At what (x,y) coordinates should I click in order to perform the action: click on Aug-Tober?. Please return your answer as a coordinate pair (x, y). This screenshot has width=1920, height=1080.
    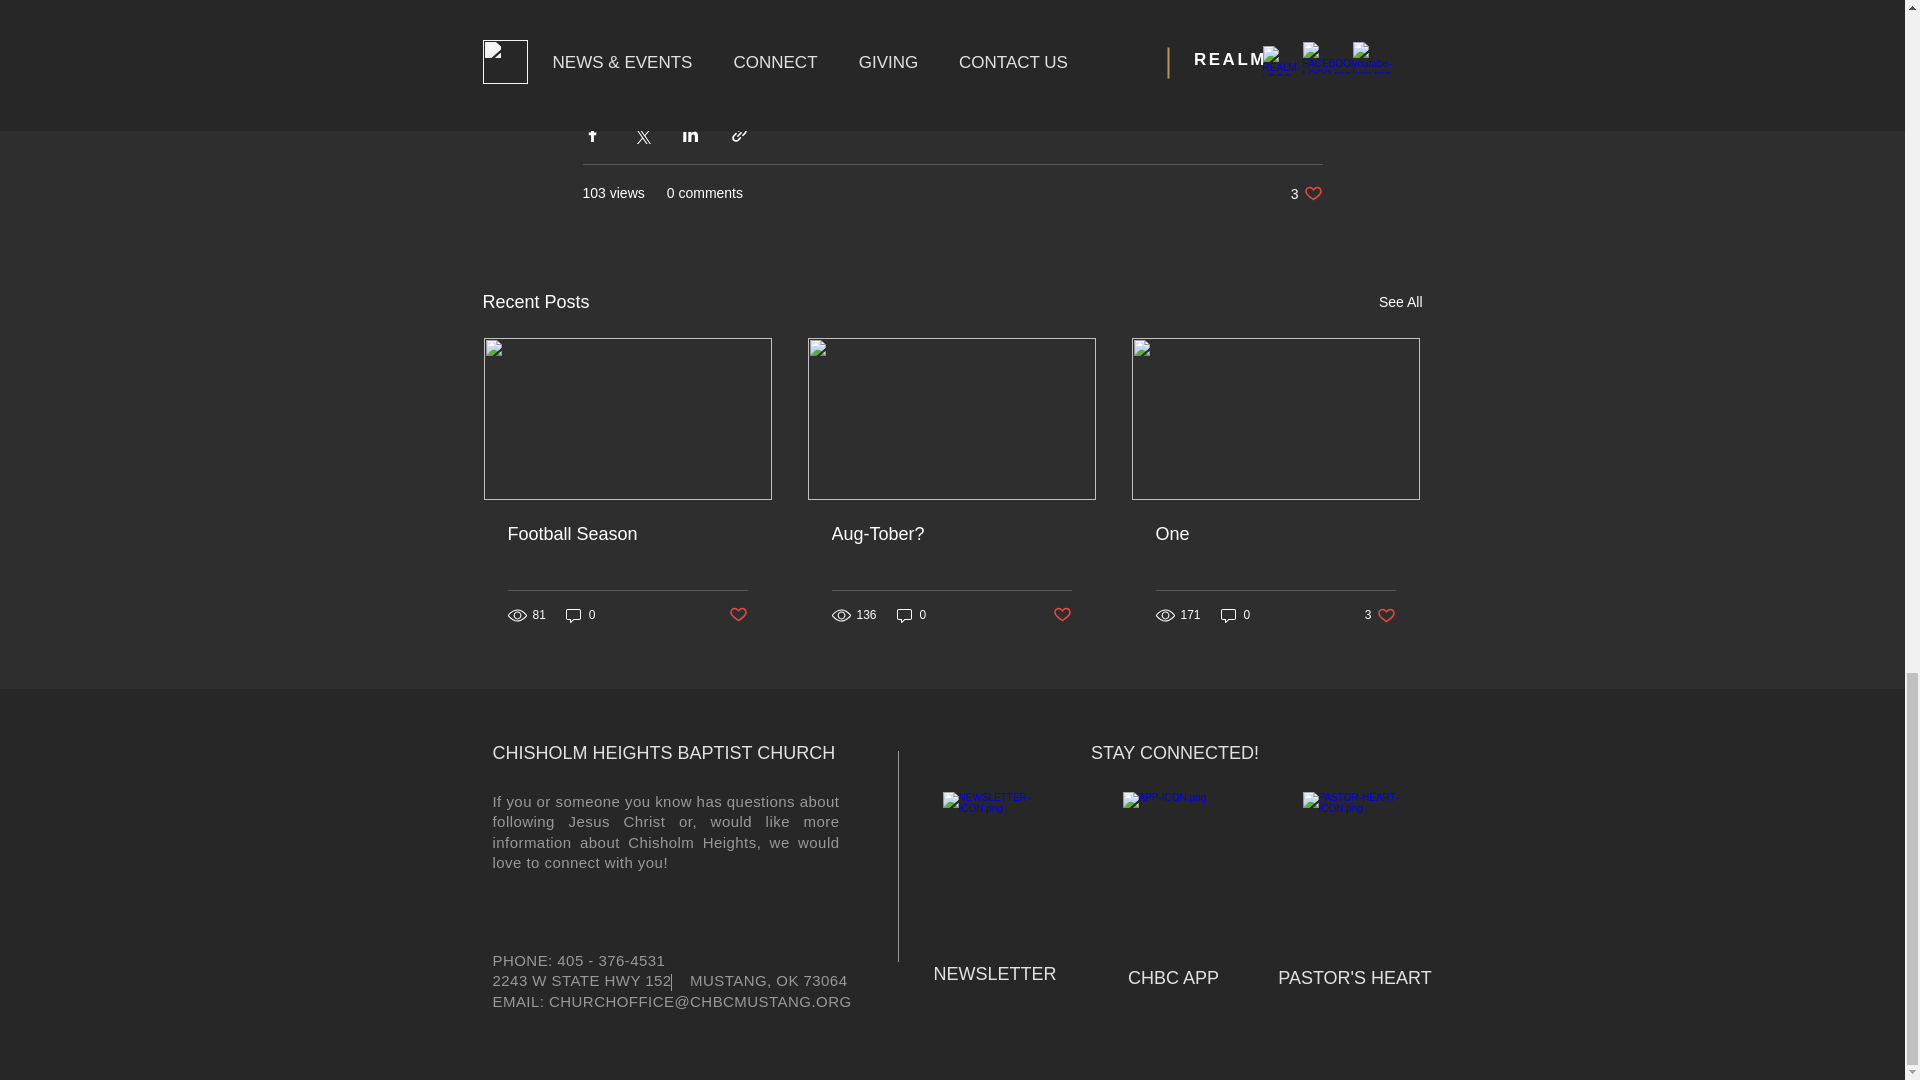
    Looking at the image, I should click on (736, 615).